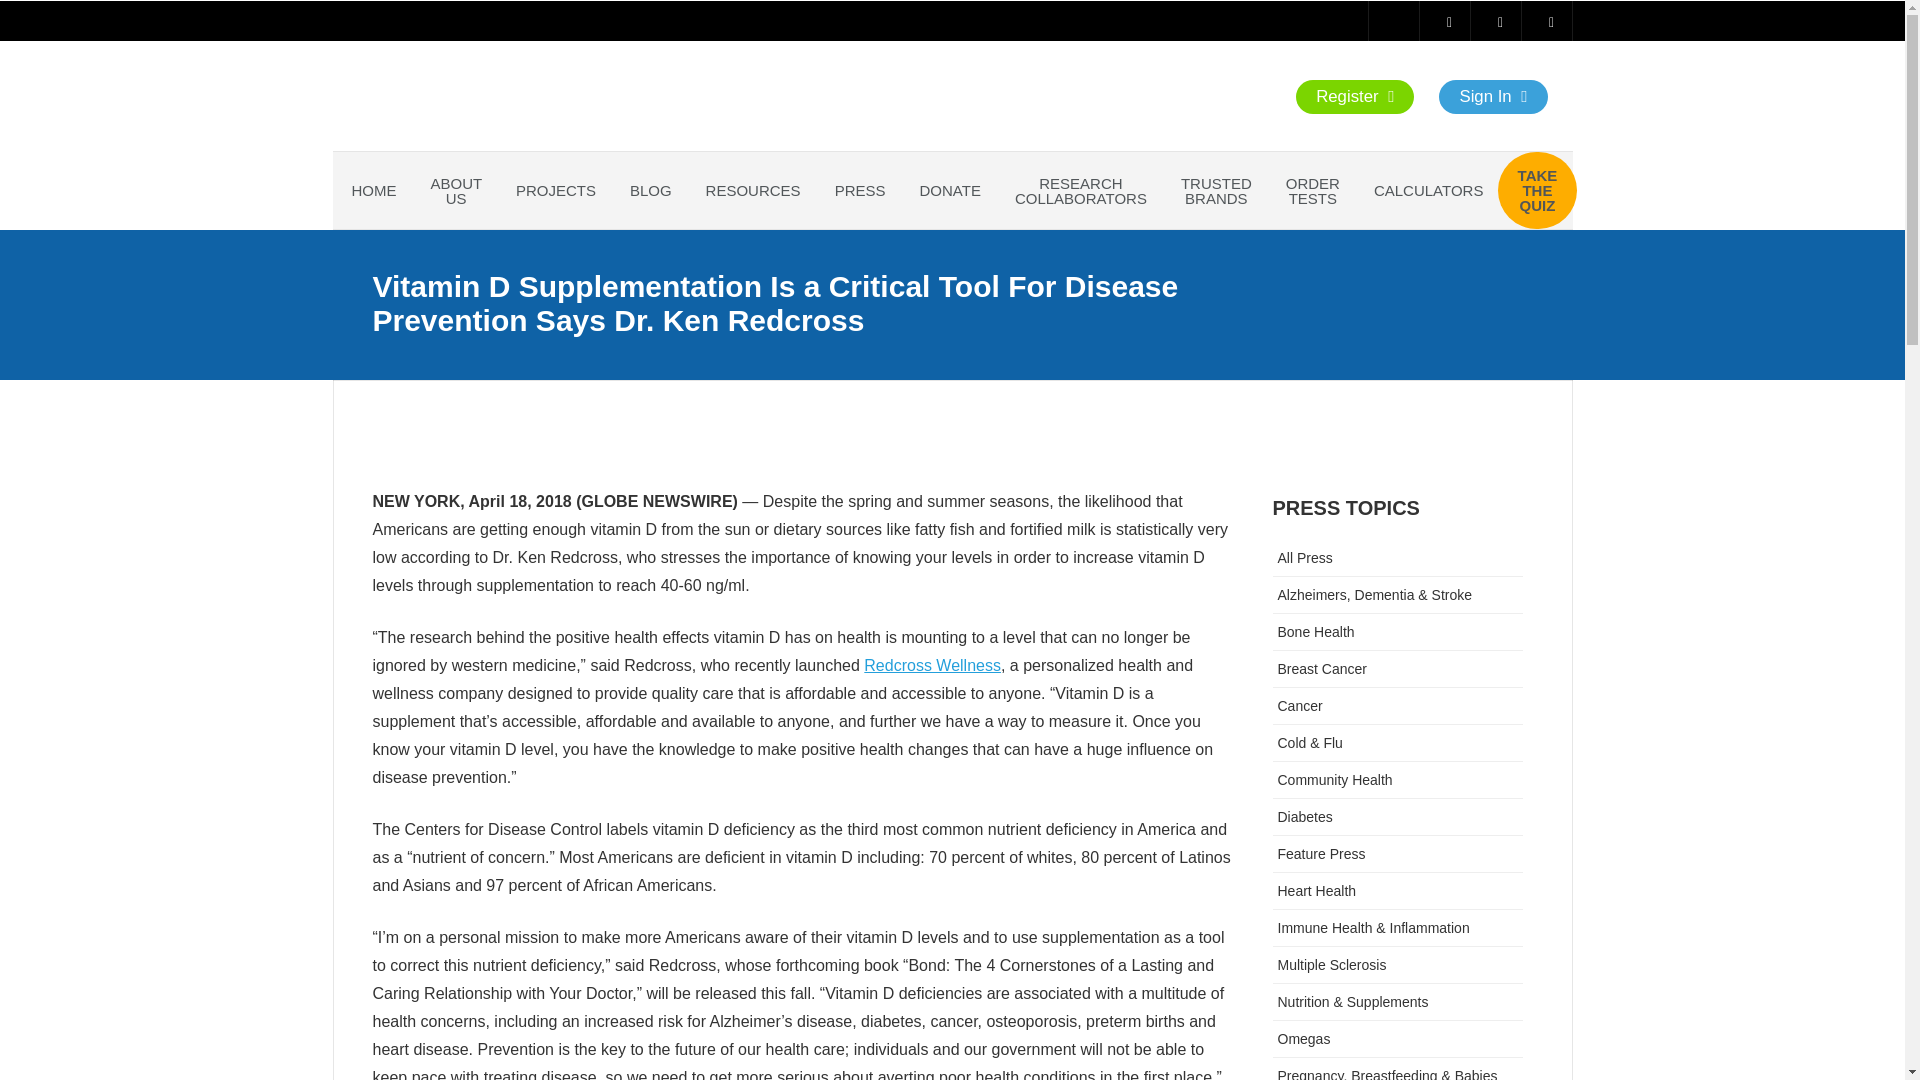 The width and height of the screenshot is (1920, 1080). Describe the element at coordinates (456, 190) in the screenshot. I see `ABOUT US` at that location.